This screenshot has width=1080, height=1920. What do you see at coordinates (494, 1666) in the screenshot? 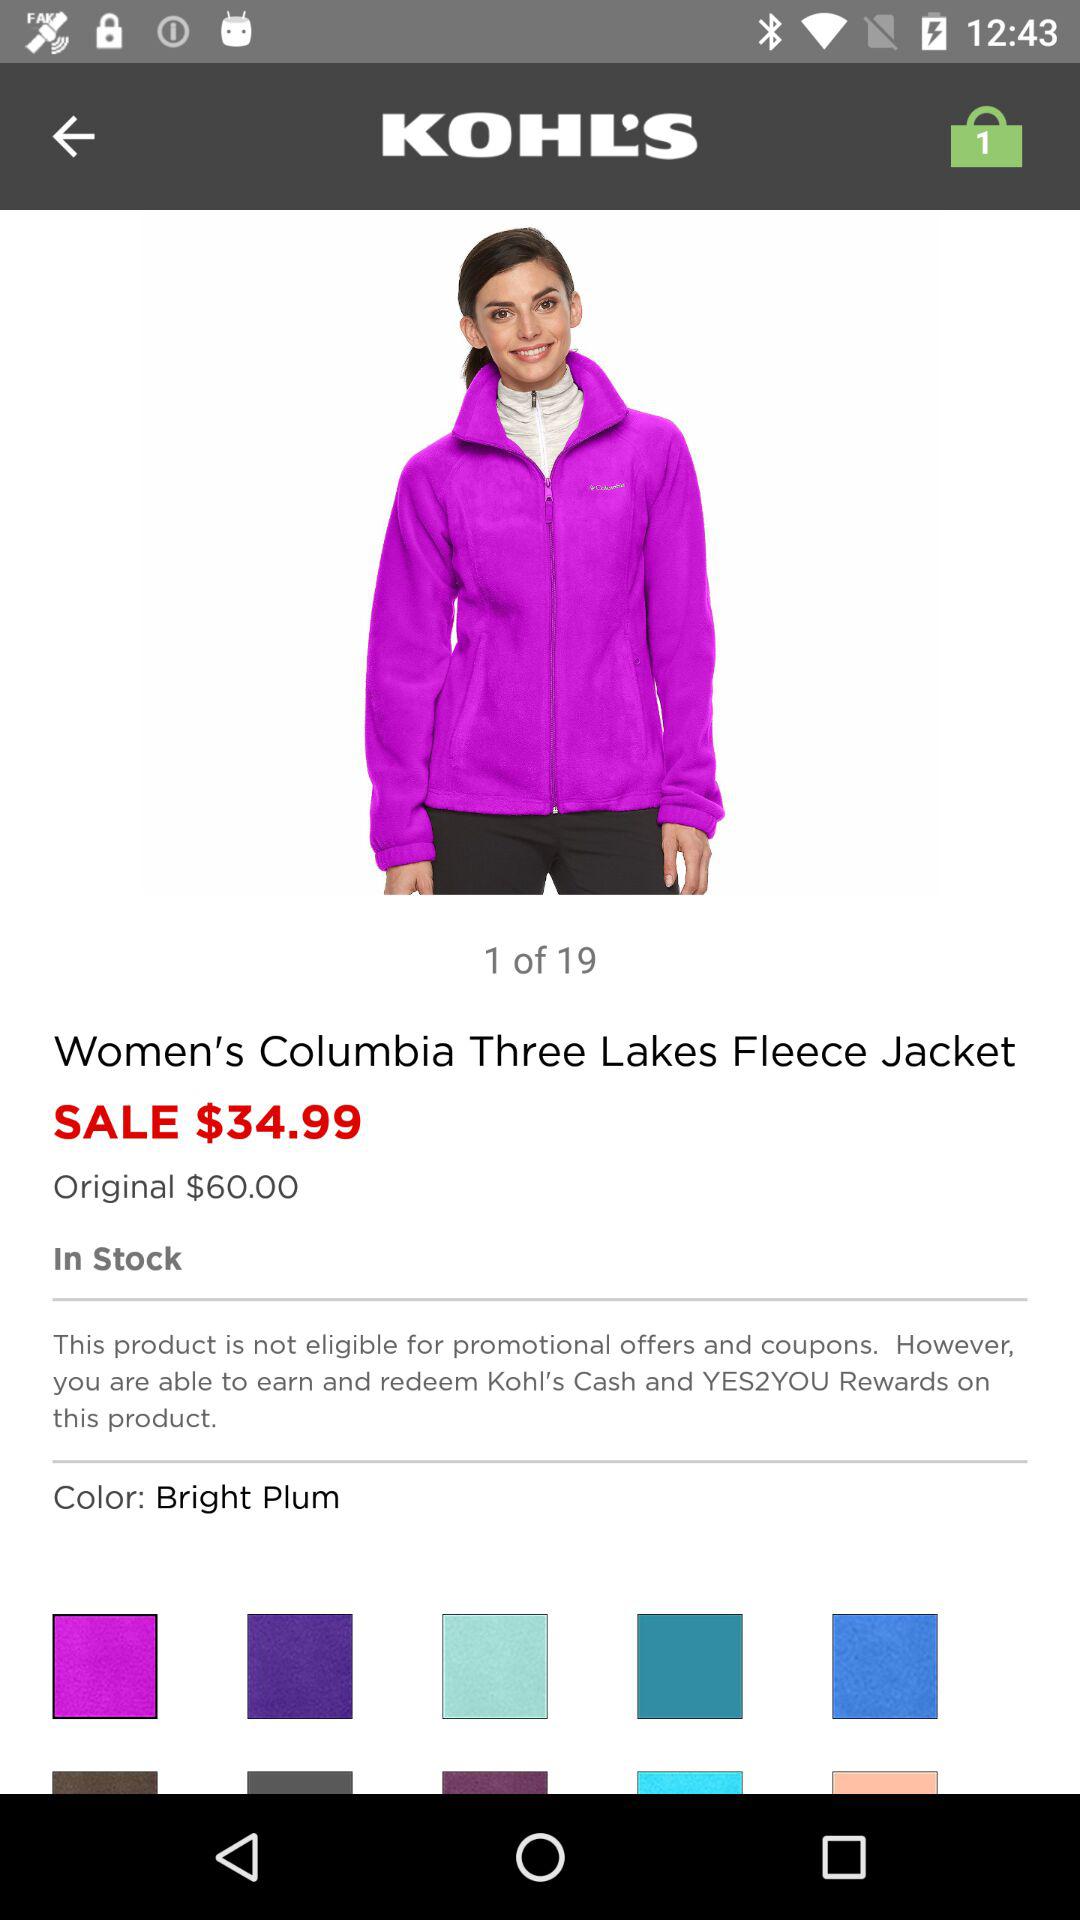
I see `select color` at bounding box center [494, 1666].